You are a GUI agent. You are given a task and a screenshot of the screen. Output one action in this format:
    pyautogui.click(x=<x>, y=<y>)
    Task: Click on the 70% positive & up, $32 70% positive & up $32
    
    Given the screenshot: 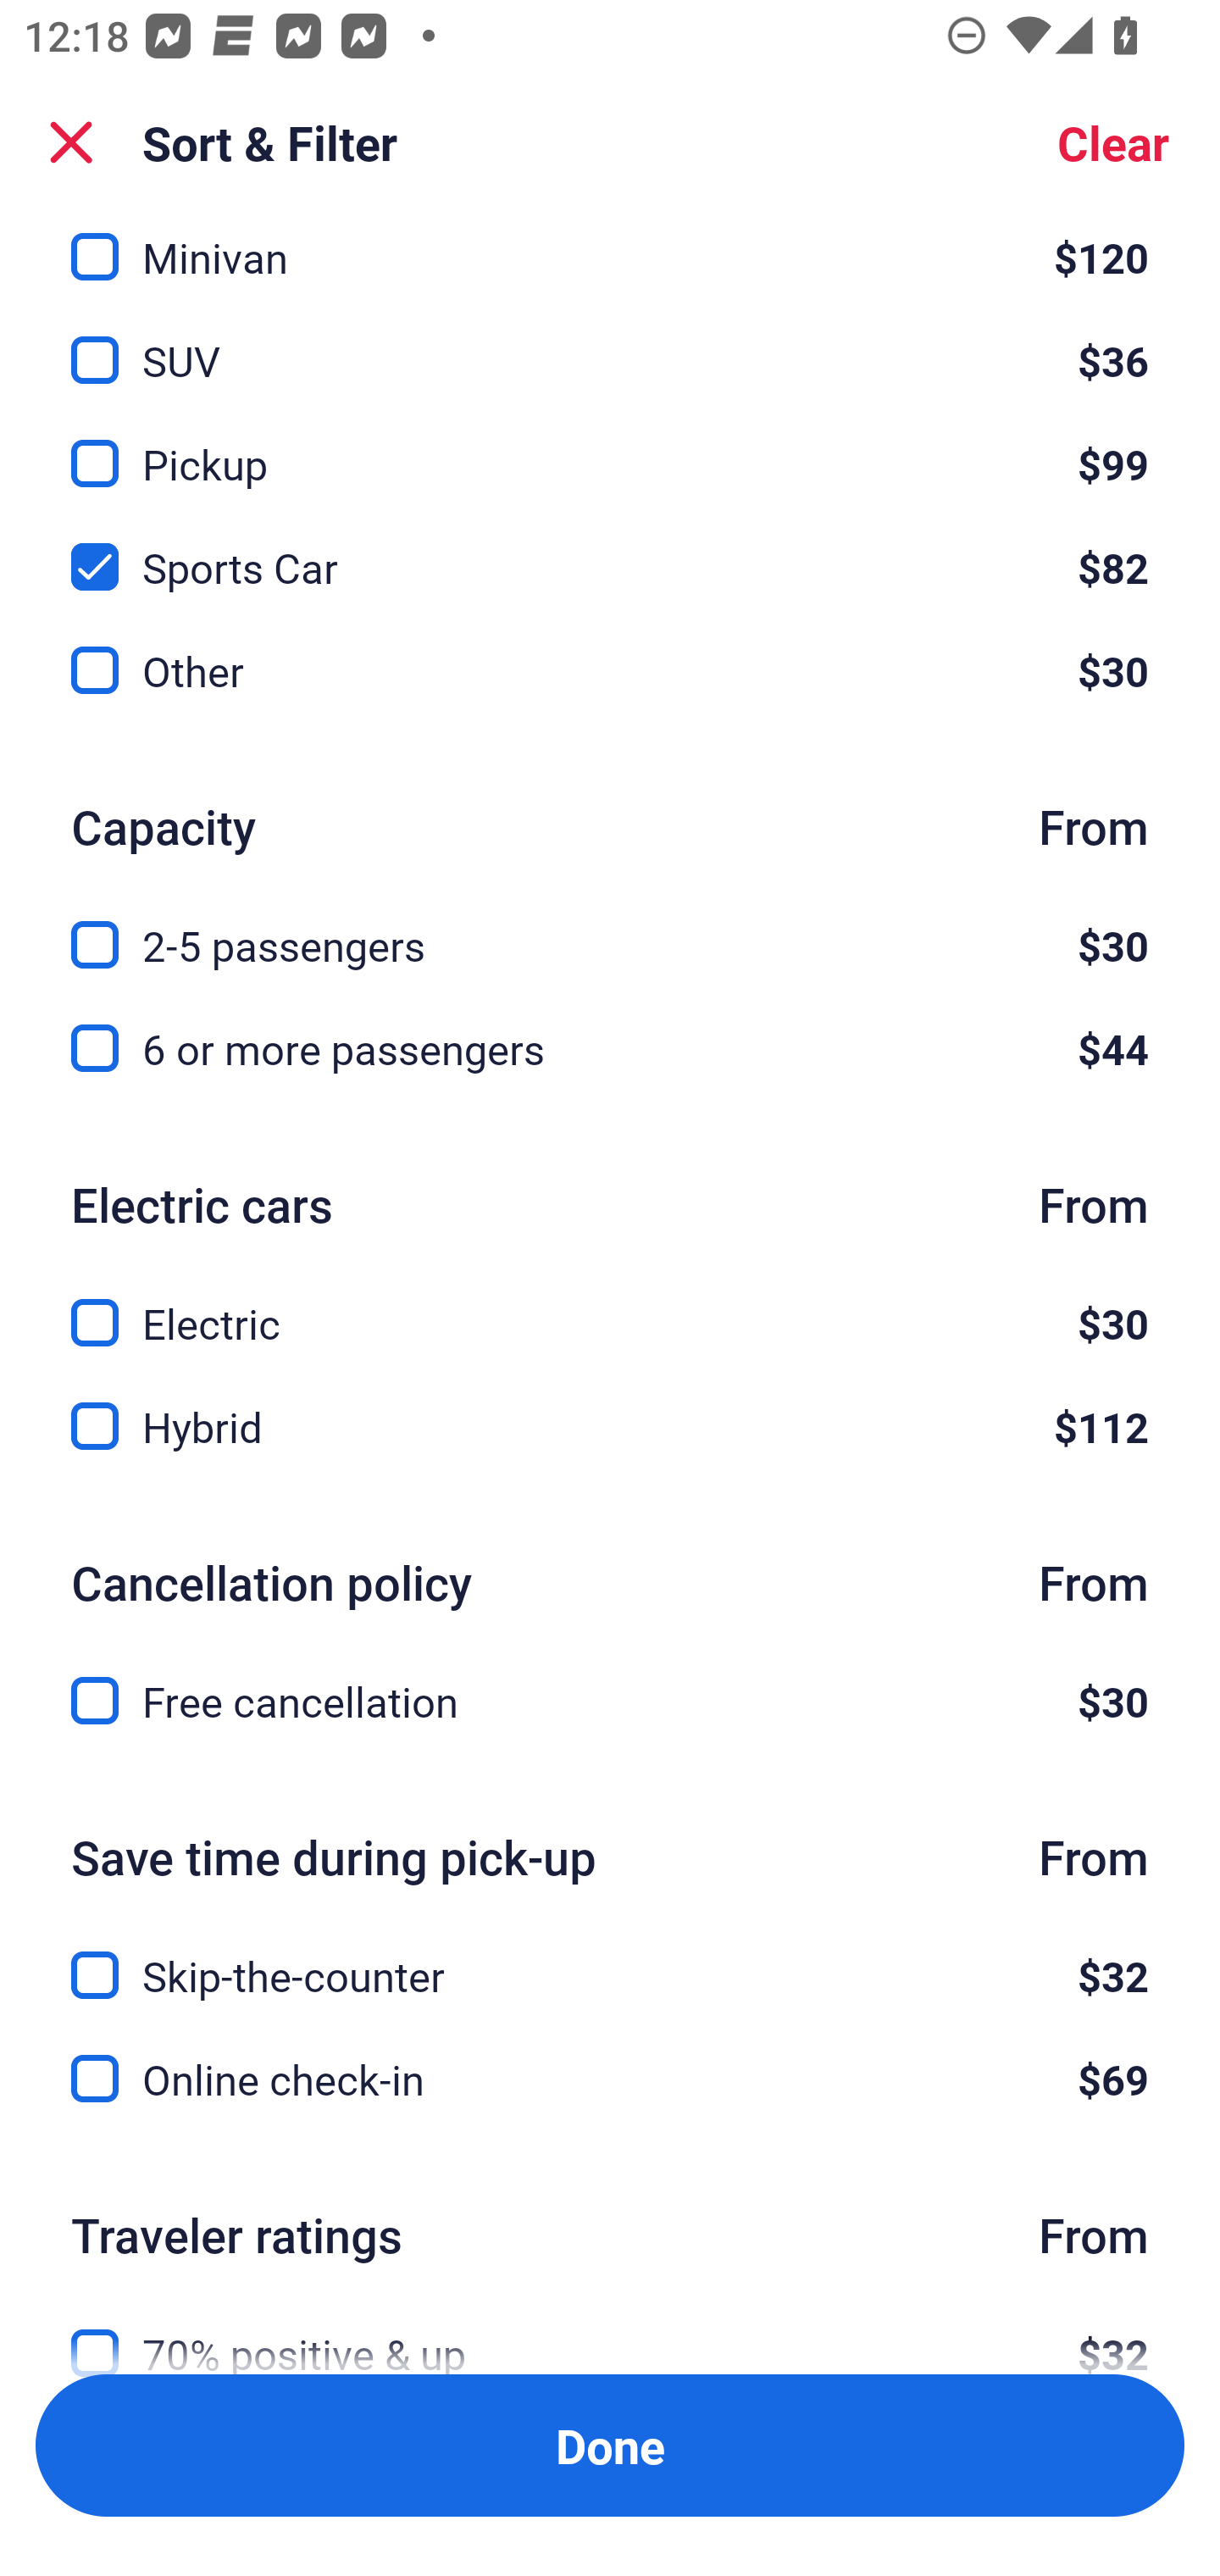 What is the action you would take?
    pyautogui.click(x=610, y=2329)
    